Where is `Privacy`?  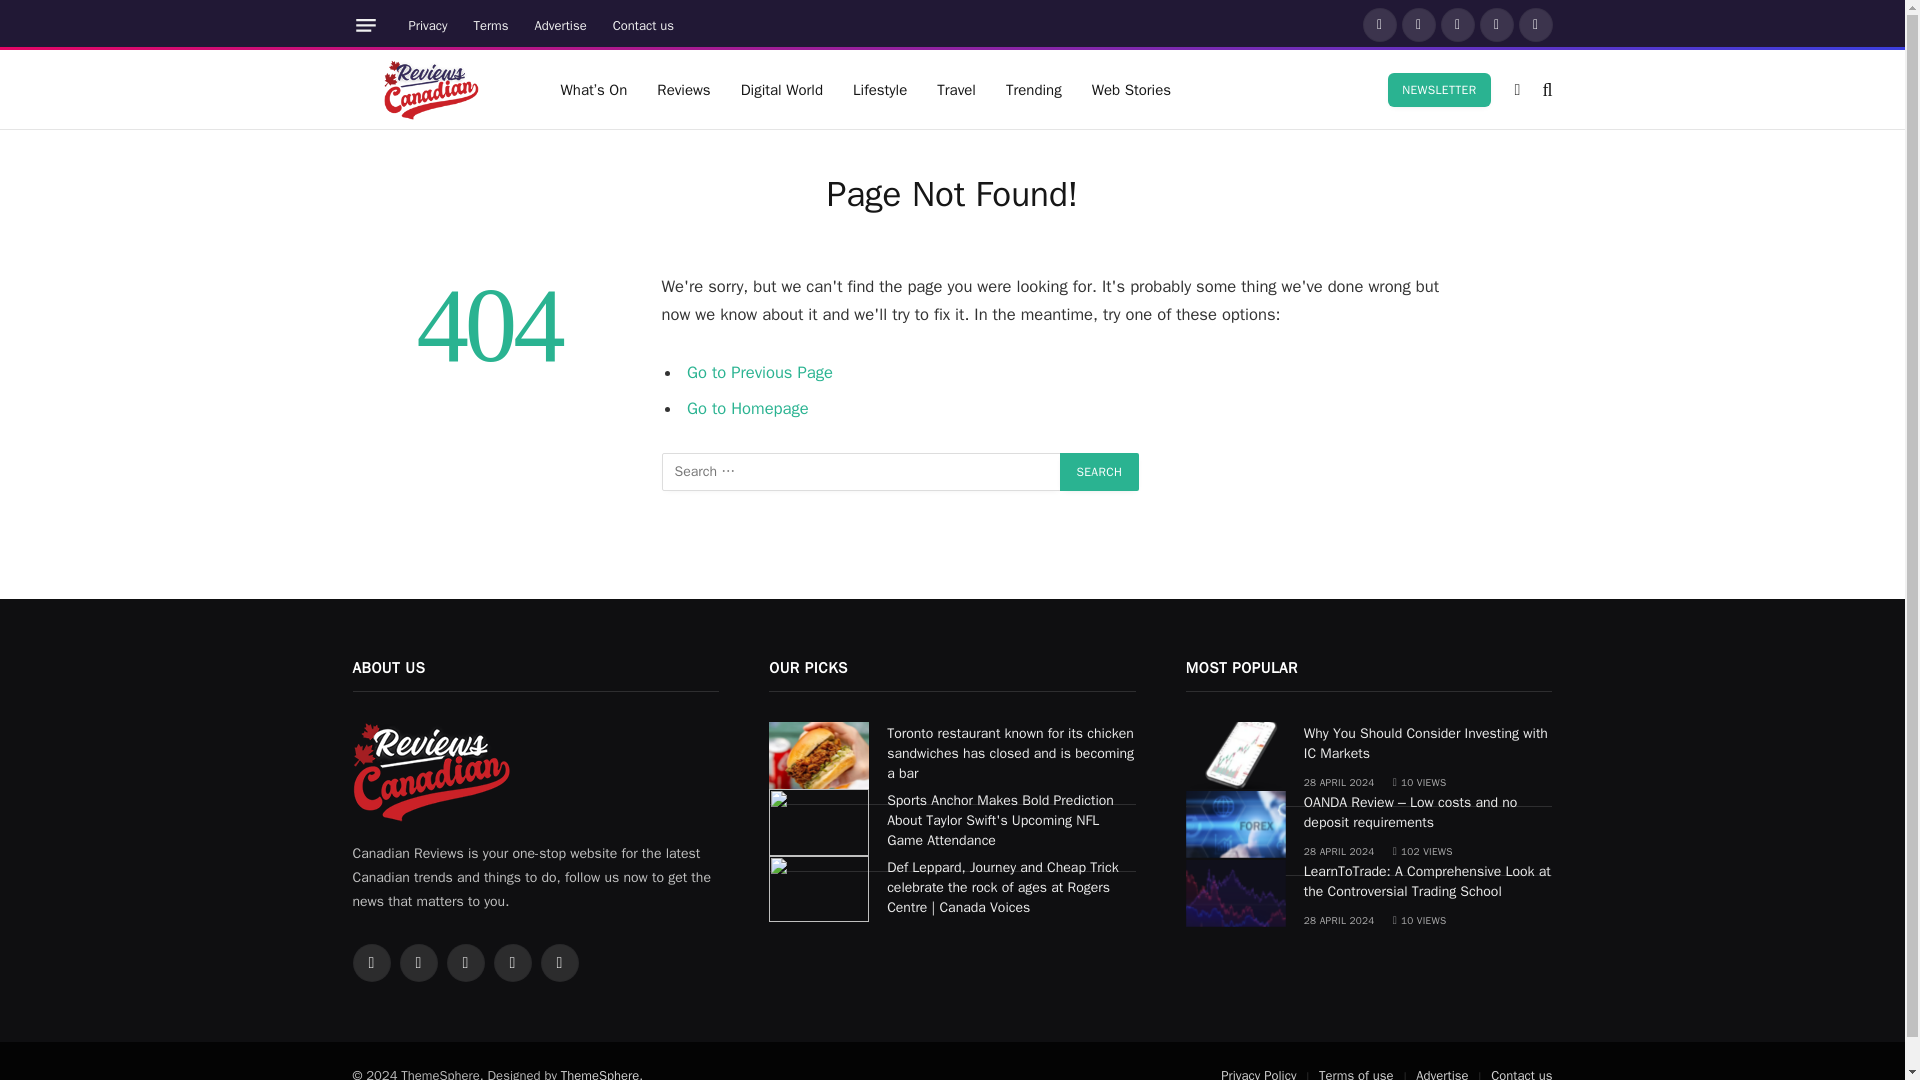
Privacy is located at coordinates (428, 25).